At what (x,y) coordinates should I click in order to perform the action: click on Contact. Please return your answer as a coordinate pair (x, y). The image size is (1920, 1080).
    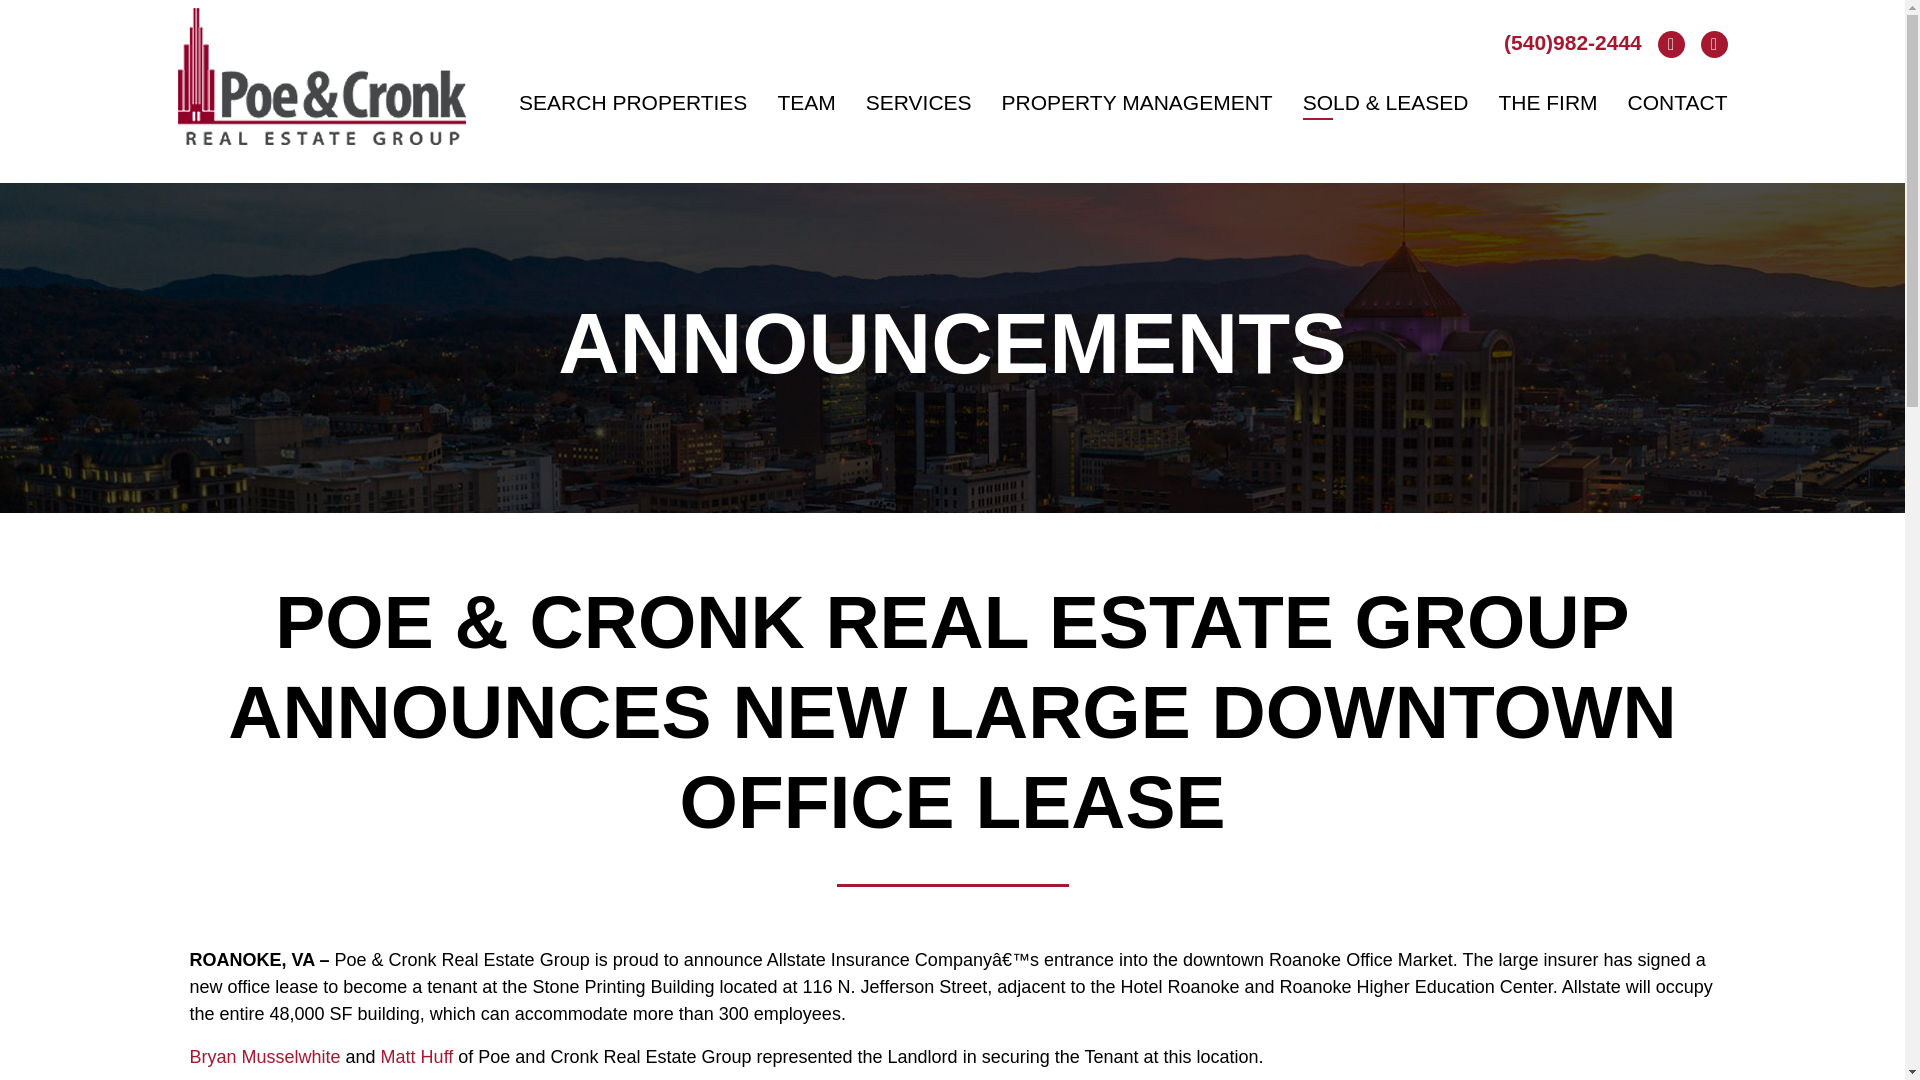
    Looking at the image, I should click on (1678, 102).